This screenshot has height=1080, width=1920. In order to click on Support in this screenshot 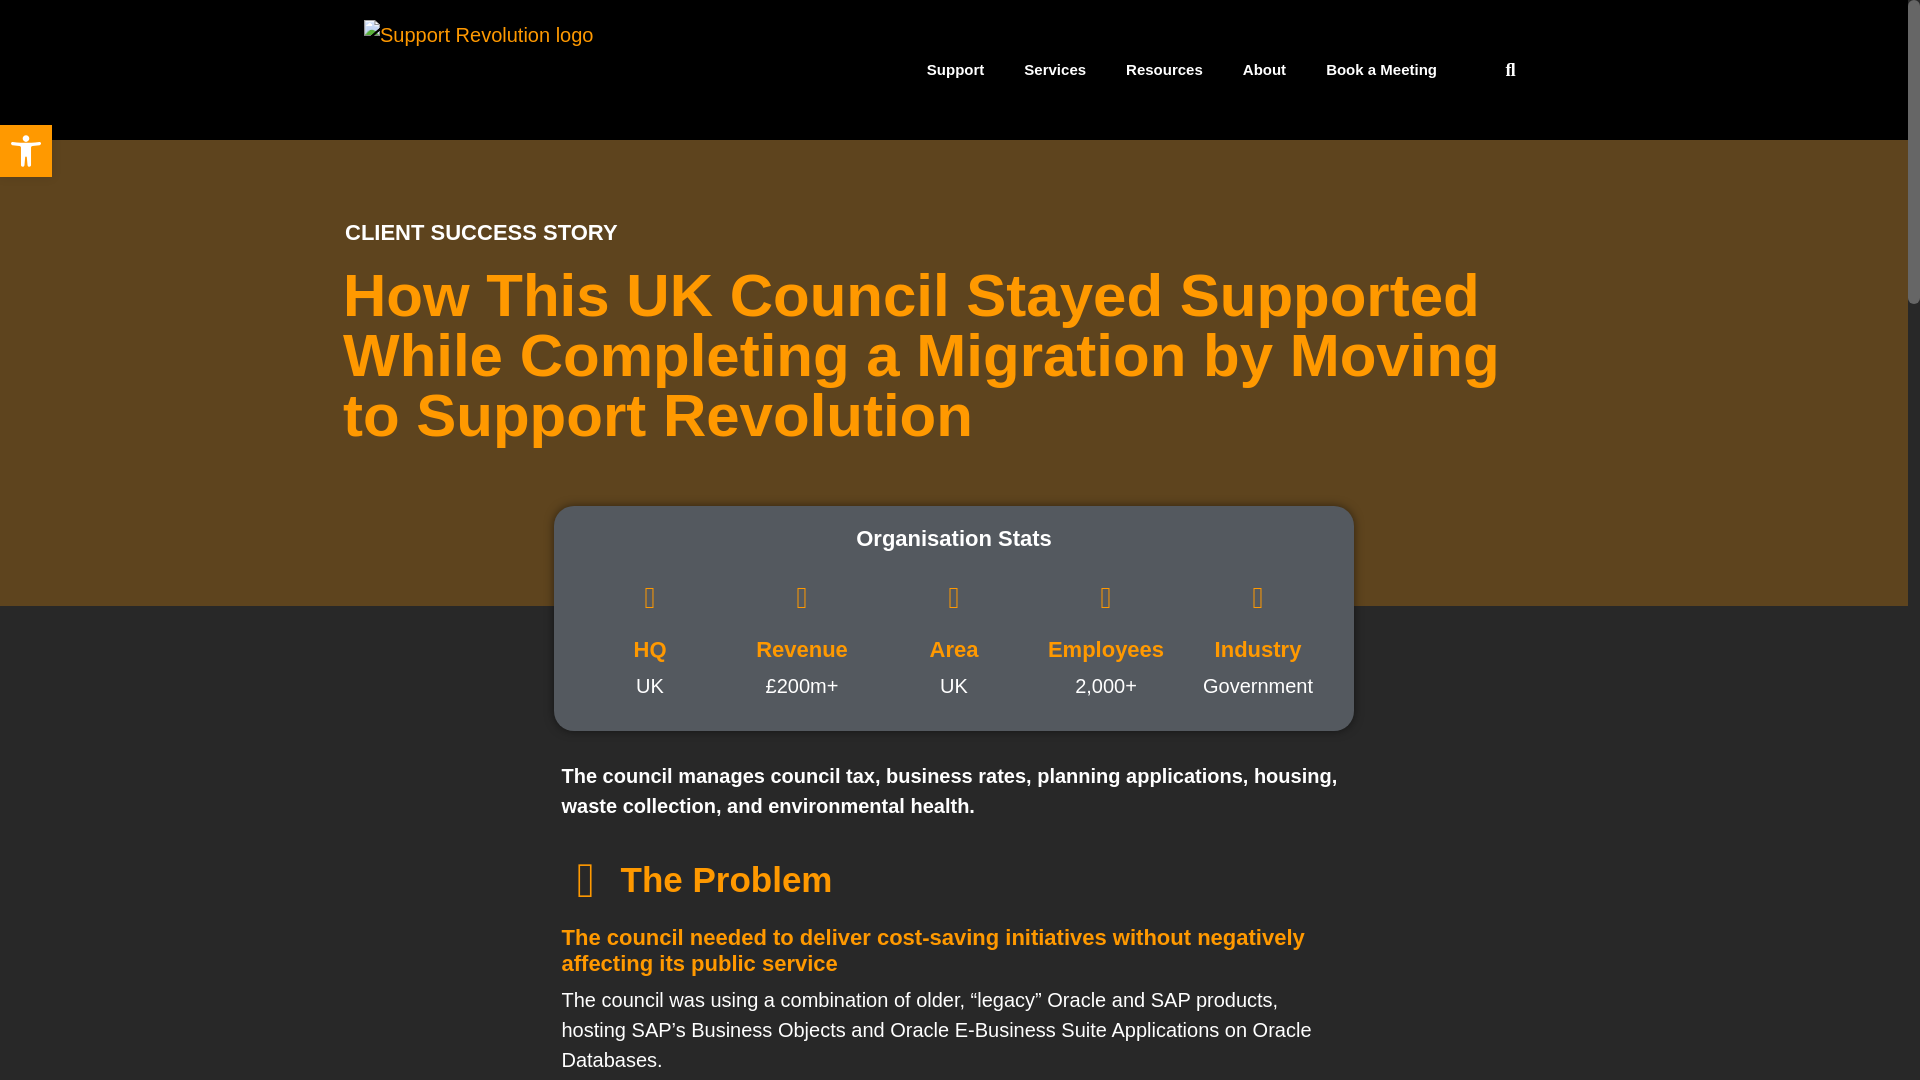, I will do `click(955, 70)`.